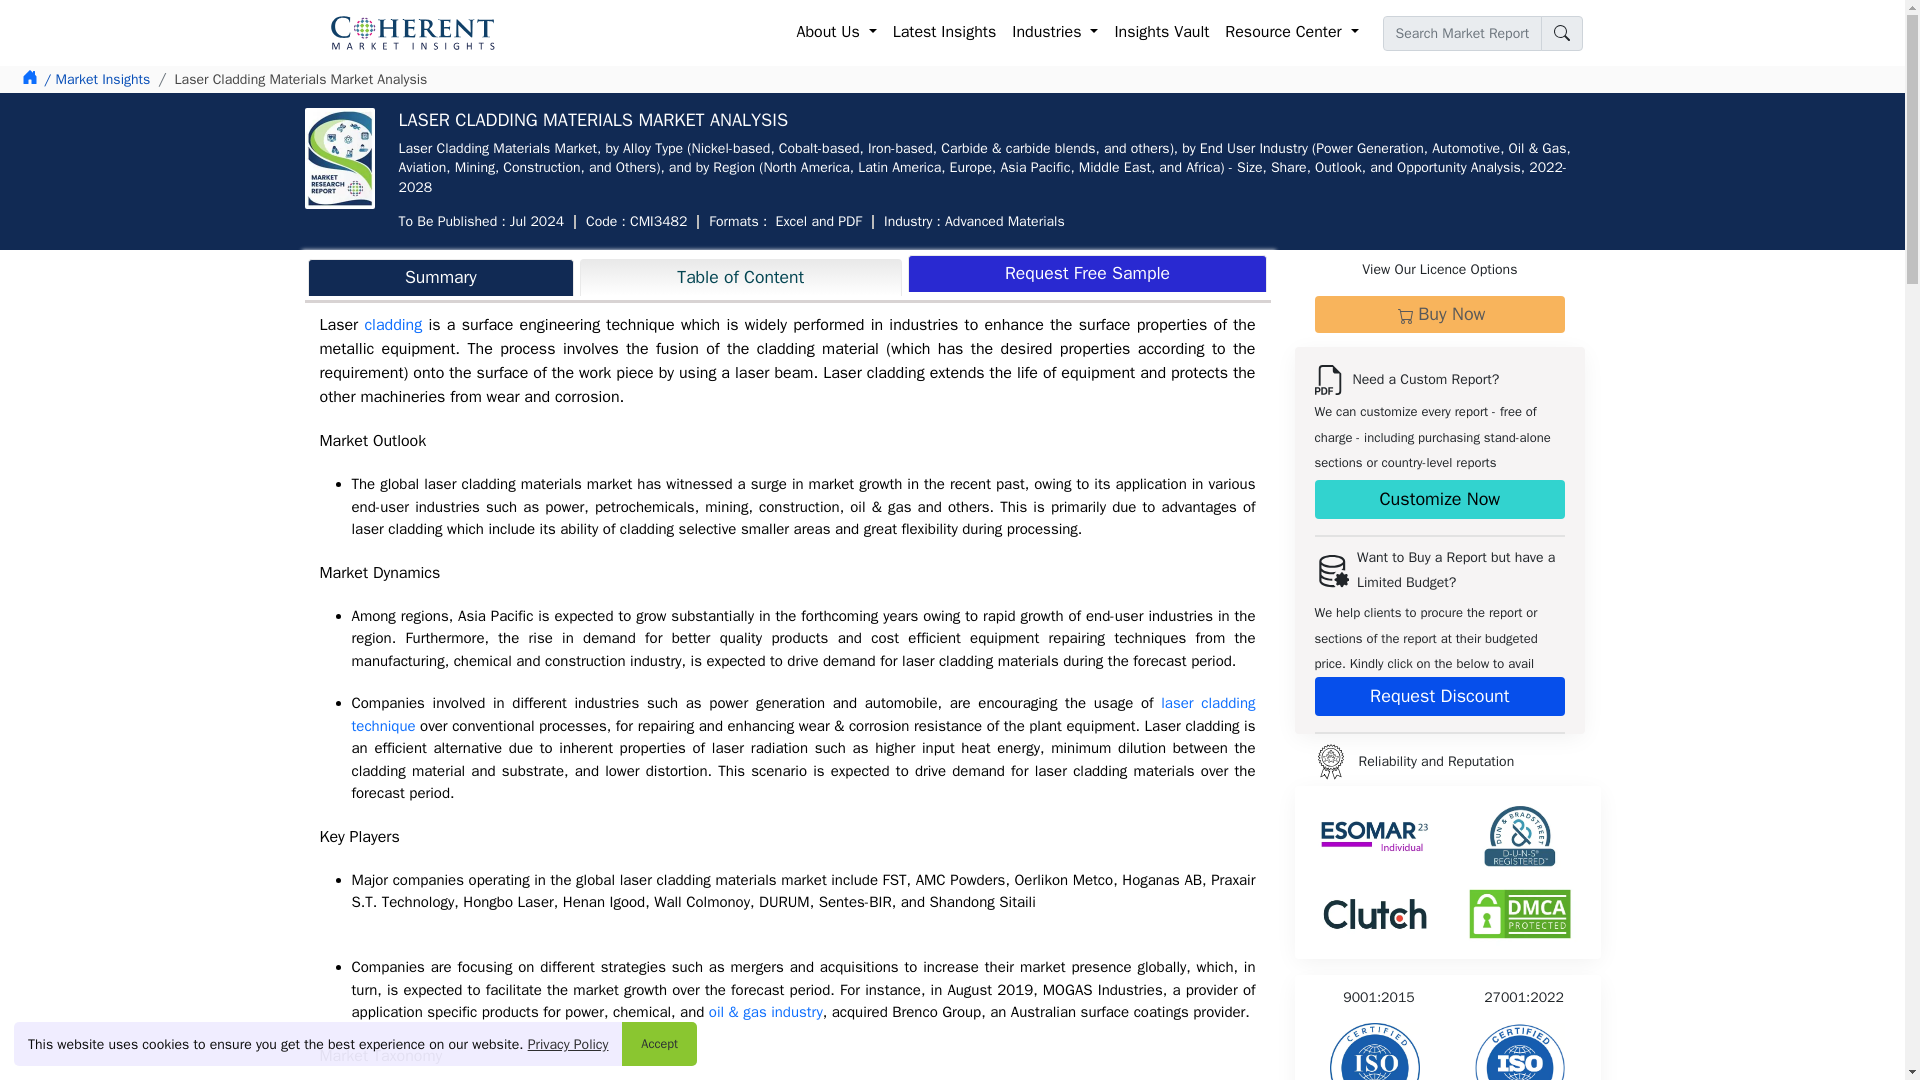 The height and width of the screenshot is (1080, 1920). I want to click on Accept, so click(659, 1043).